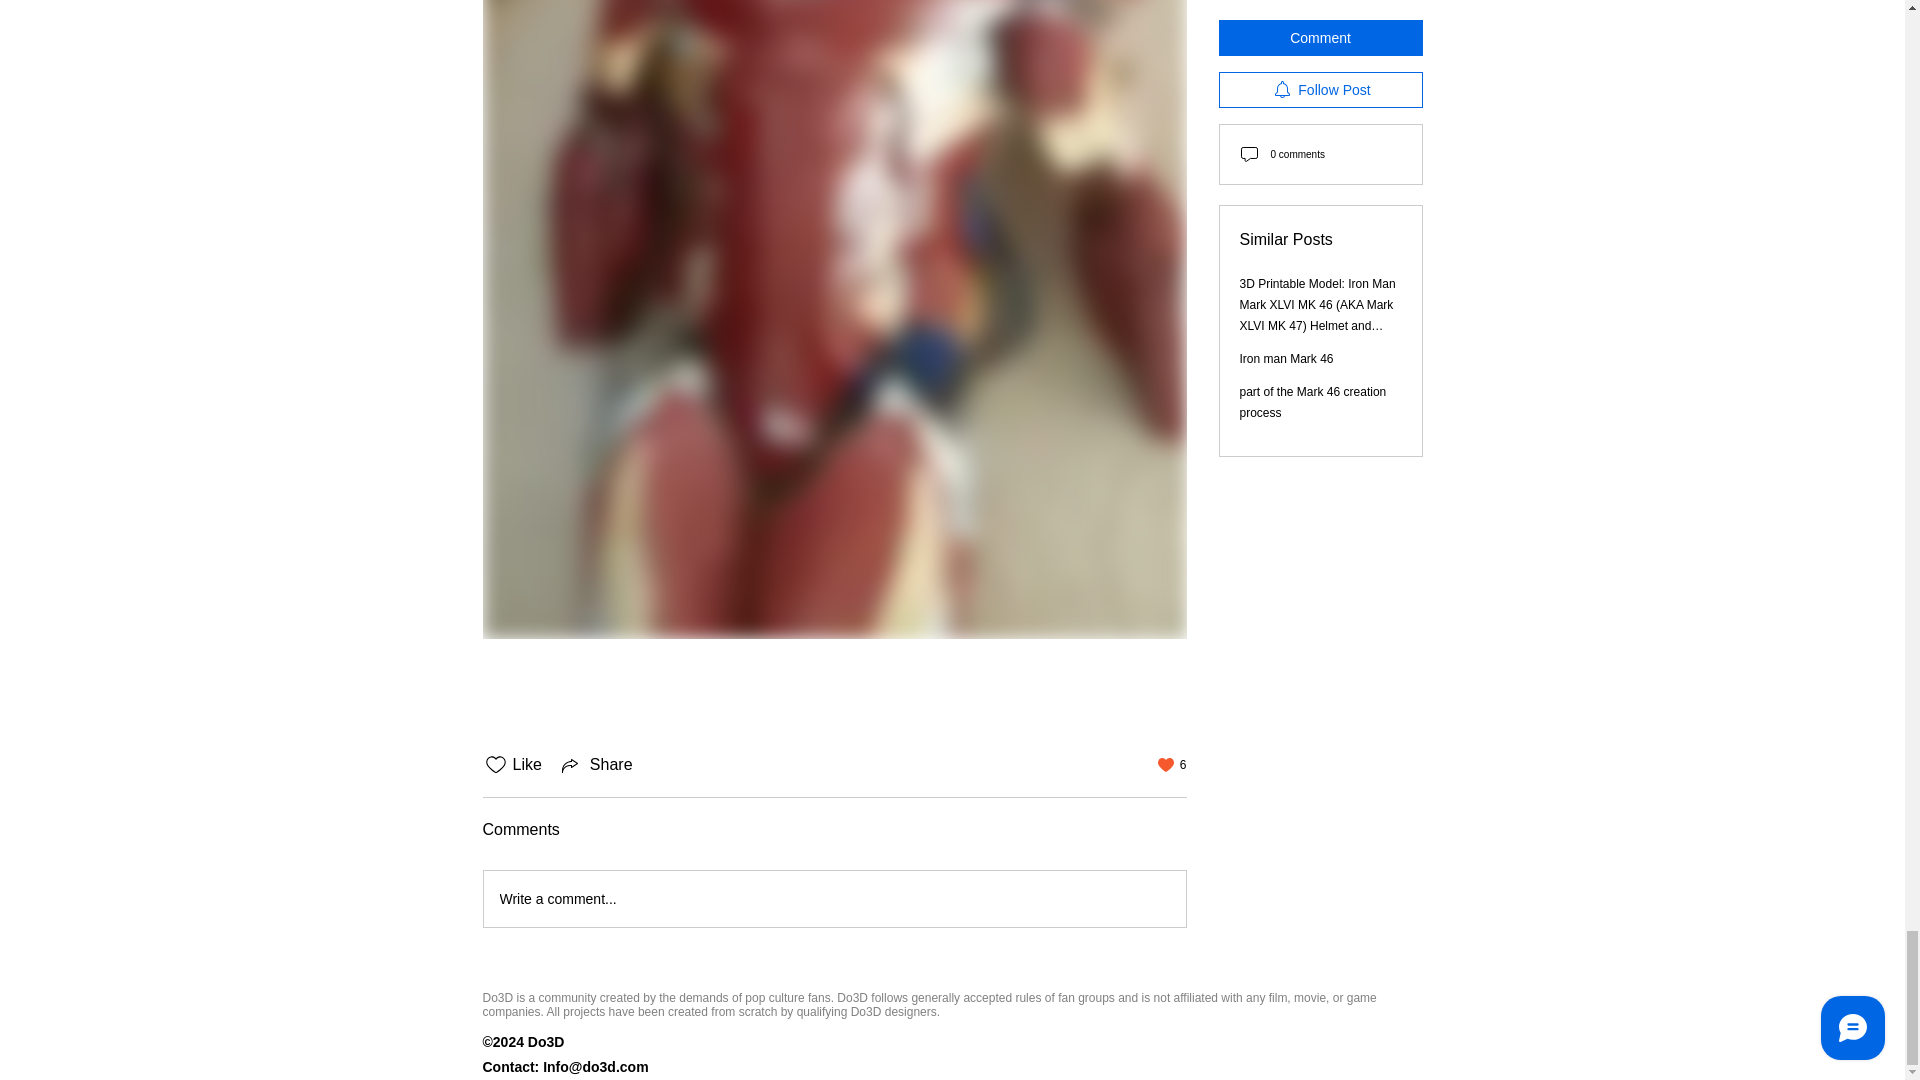 The width and height of the screenshot is (1920, 1080). I want to click on 6, so click(1172, 765).